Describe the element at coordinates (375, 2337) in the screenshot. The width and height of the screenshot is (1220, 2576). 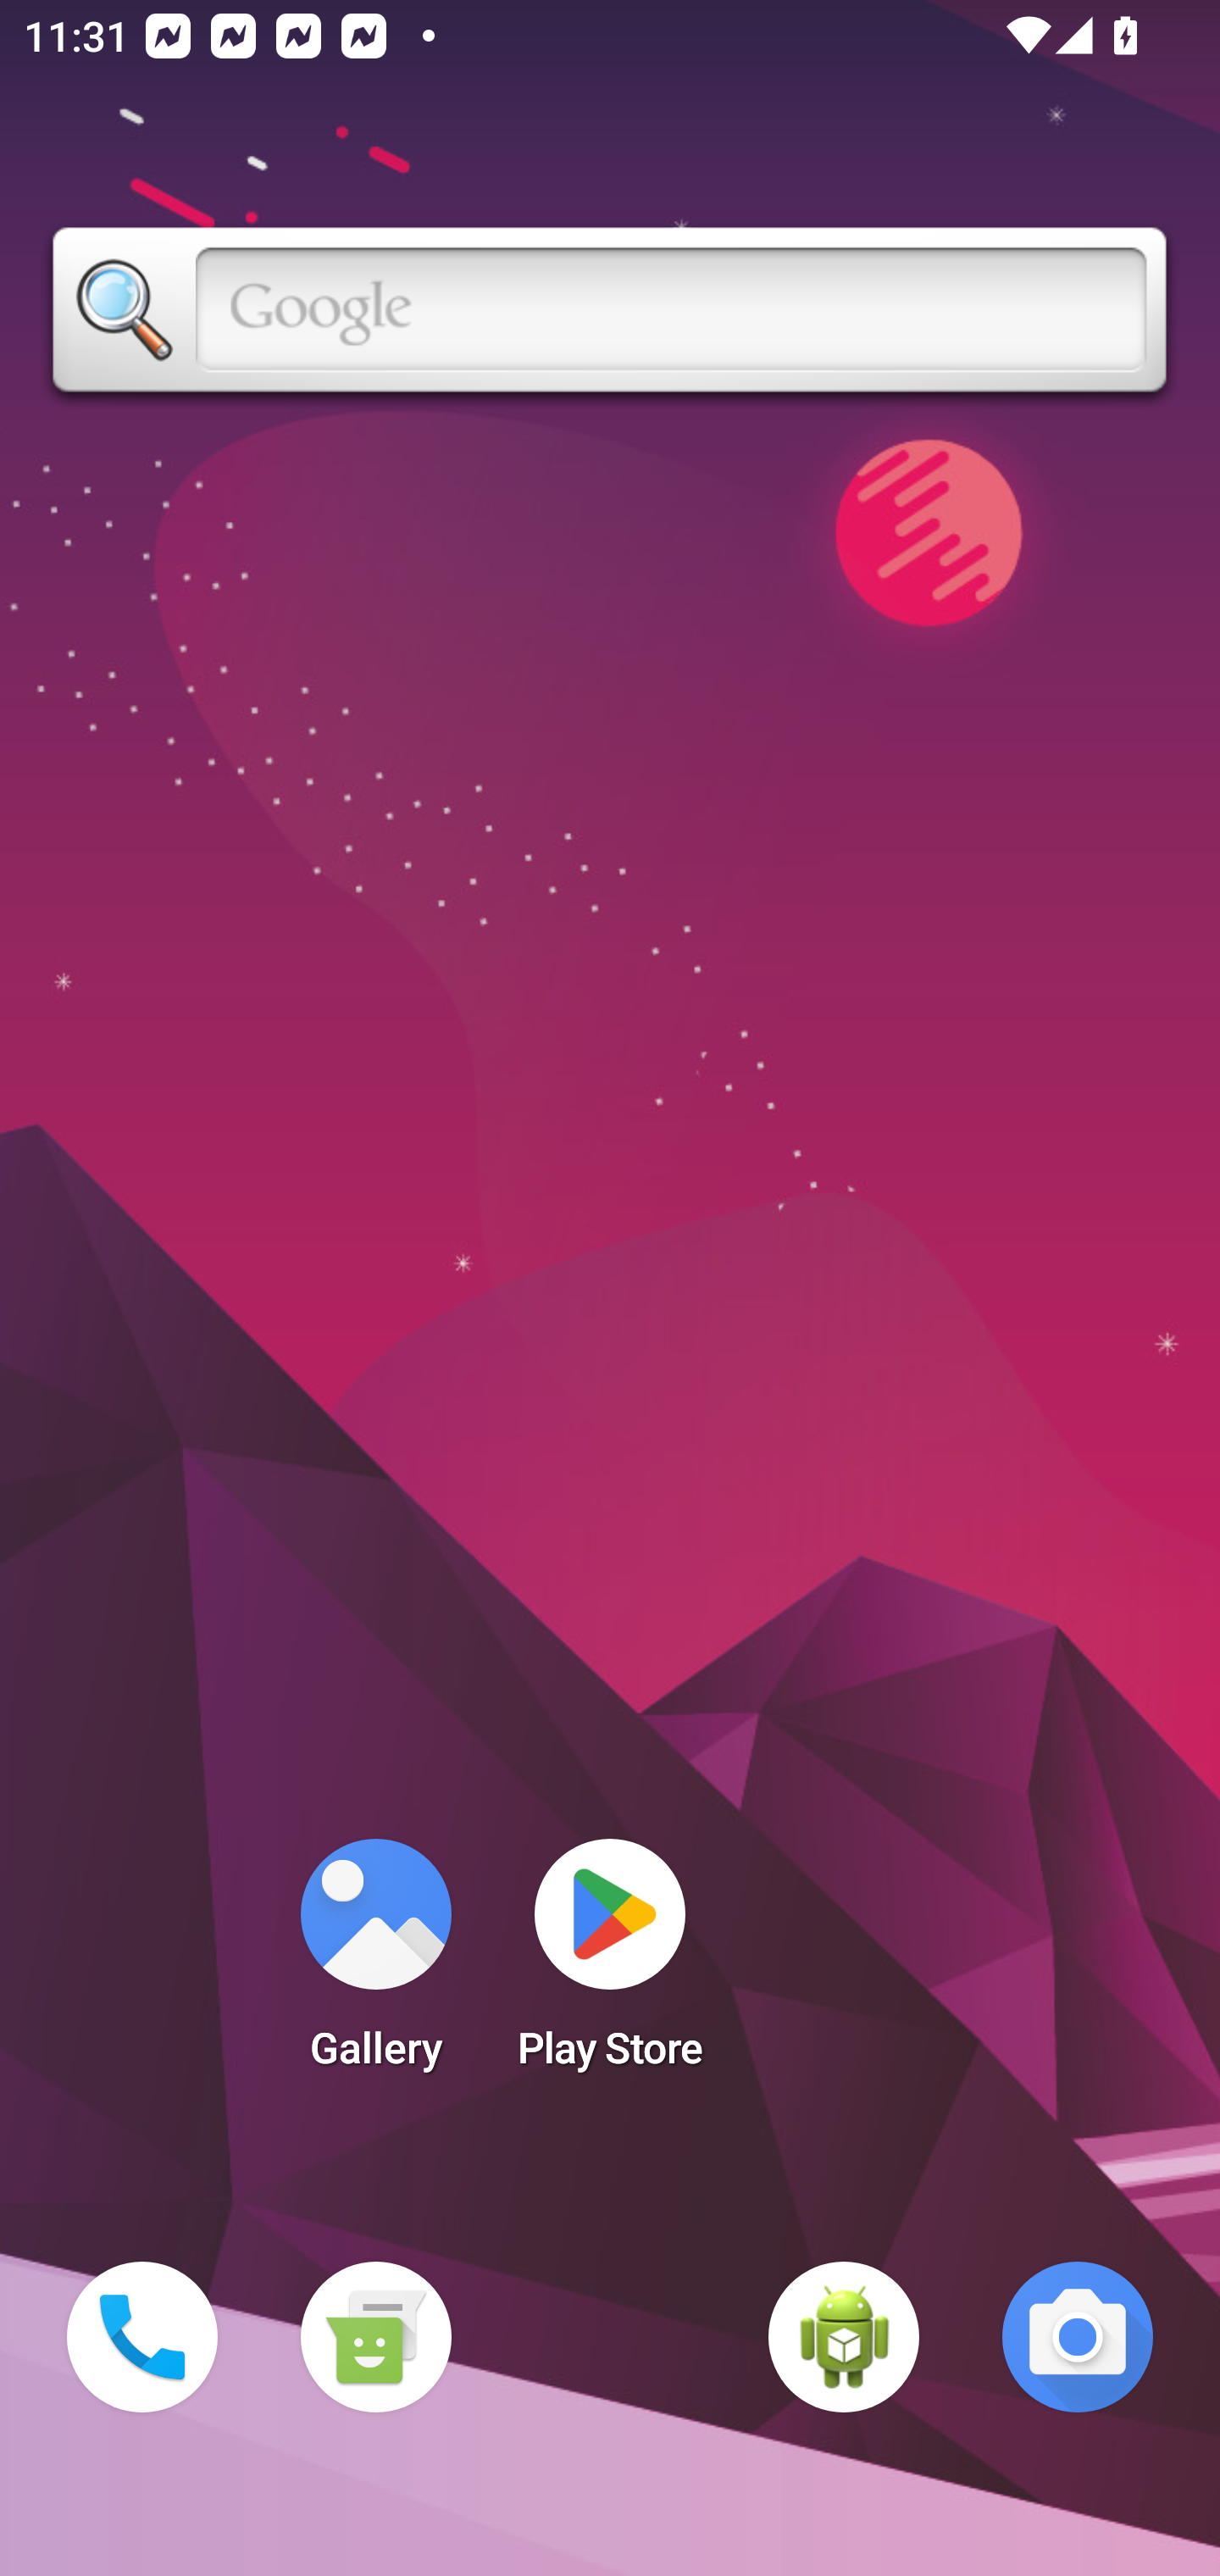
I see `Messaging` at that location.